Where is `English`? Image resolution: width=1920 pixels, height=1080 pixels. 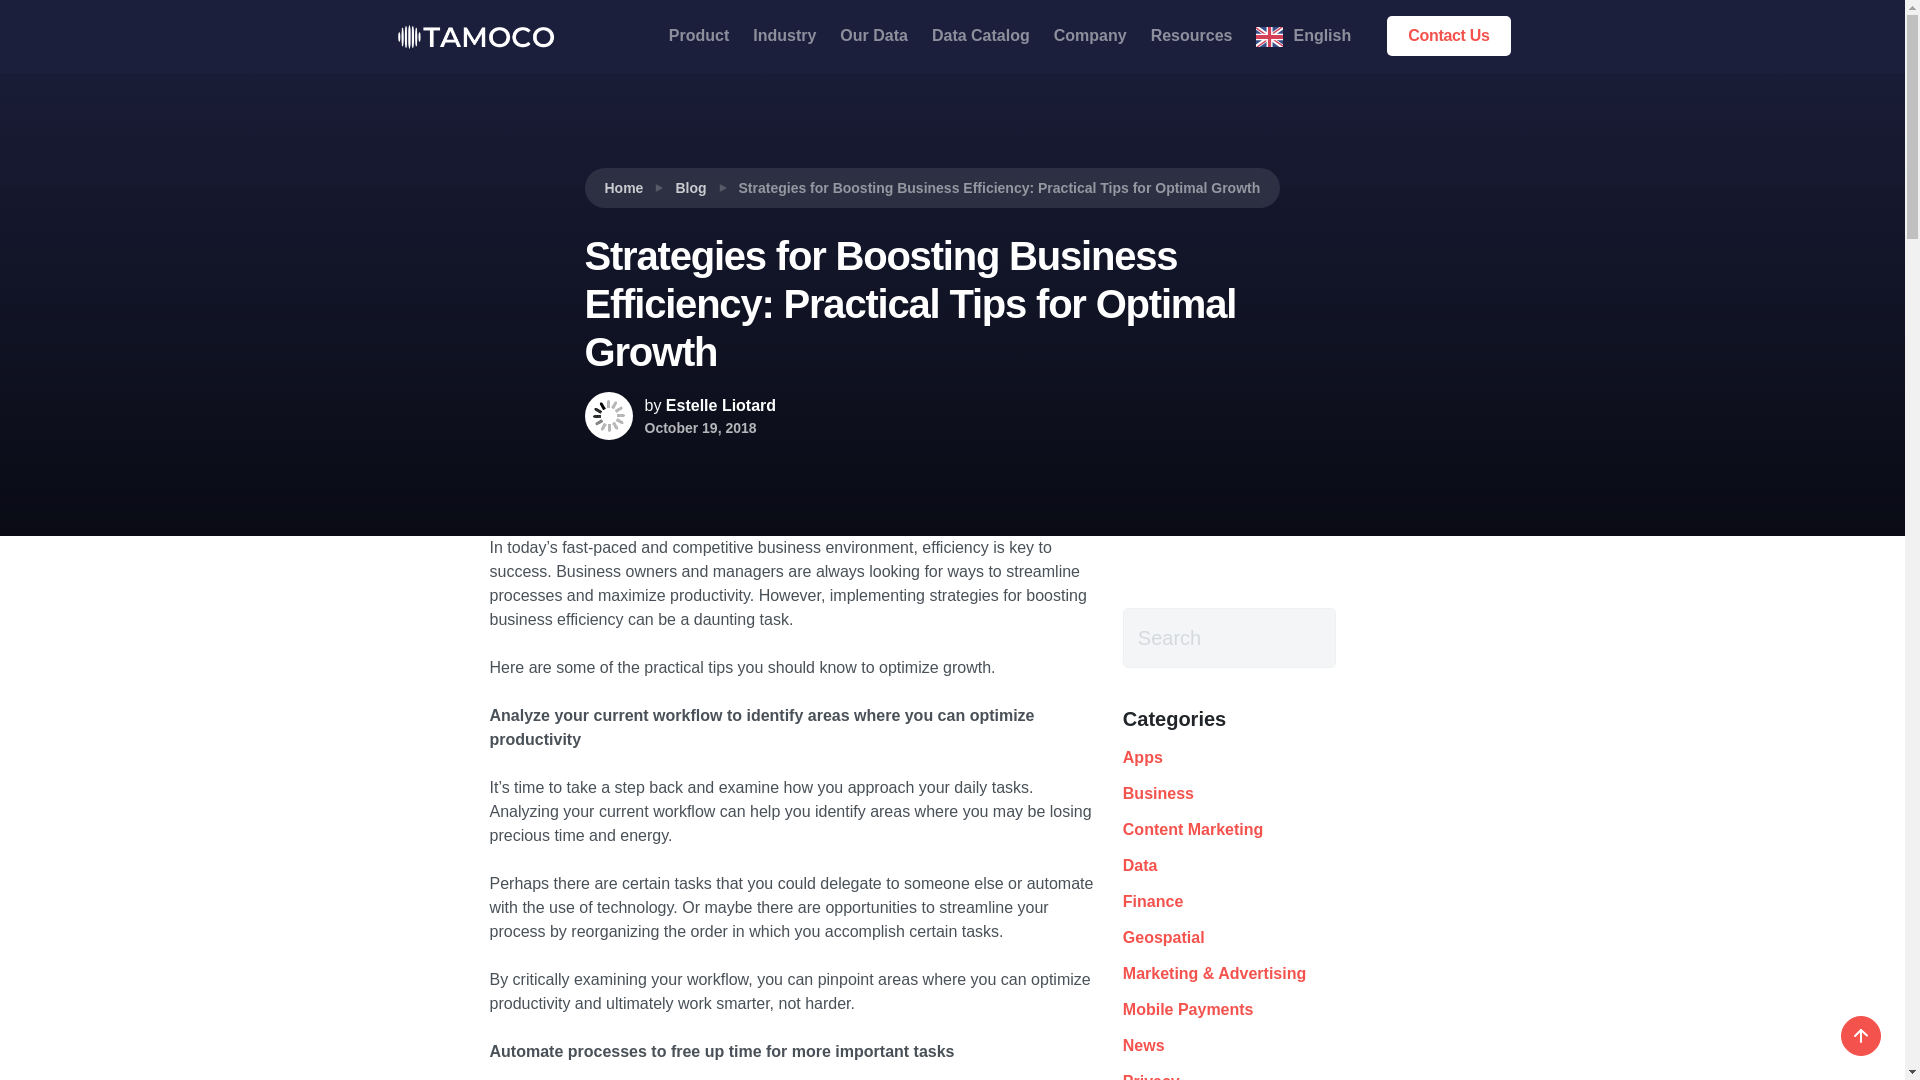
English is located at coordinates (1304, 36).